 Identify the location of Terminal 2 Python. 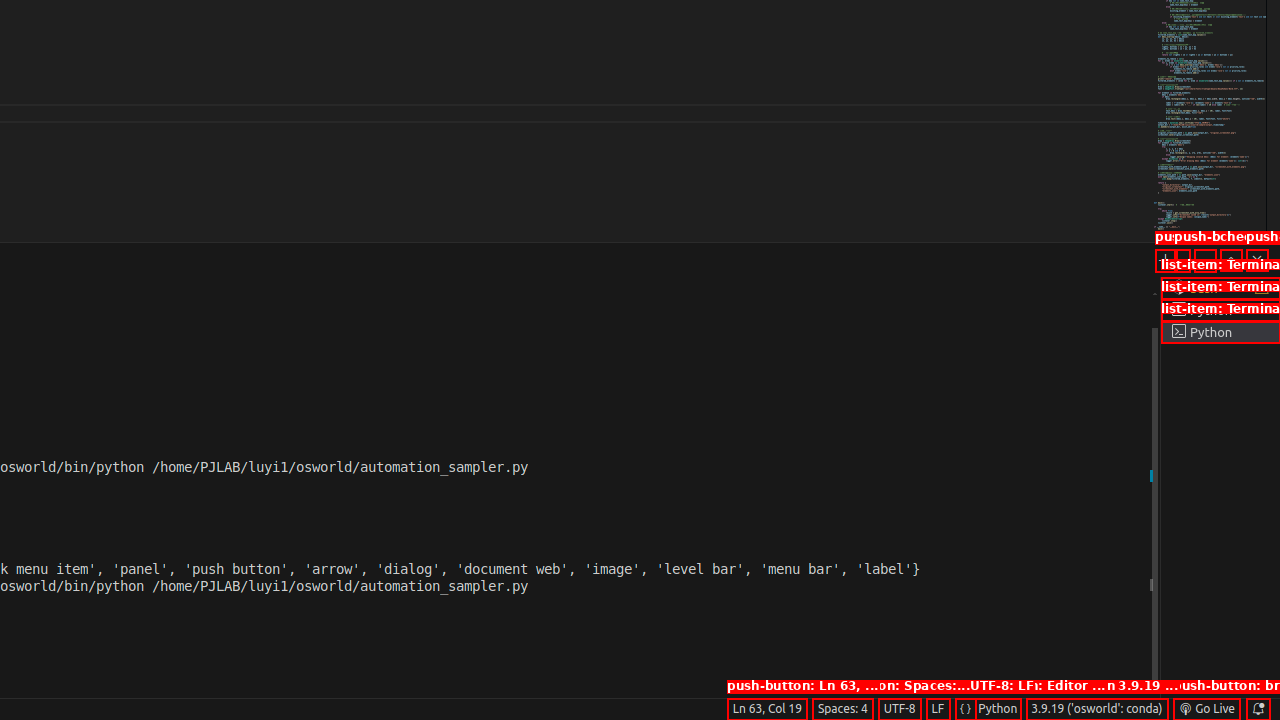
(1220, 310).